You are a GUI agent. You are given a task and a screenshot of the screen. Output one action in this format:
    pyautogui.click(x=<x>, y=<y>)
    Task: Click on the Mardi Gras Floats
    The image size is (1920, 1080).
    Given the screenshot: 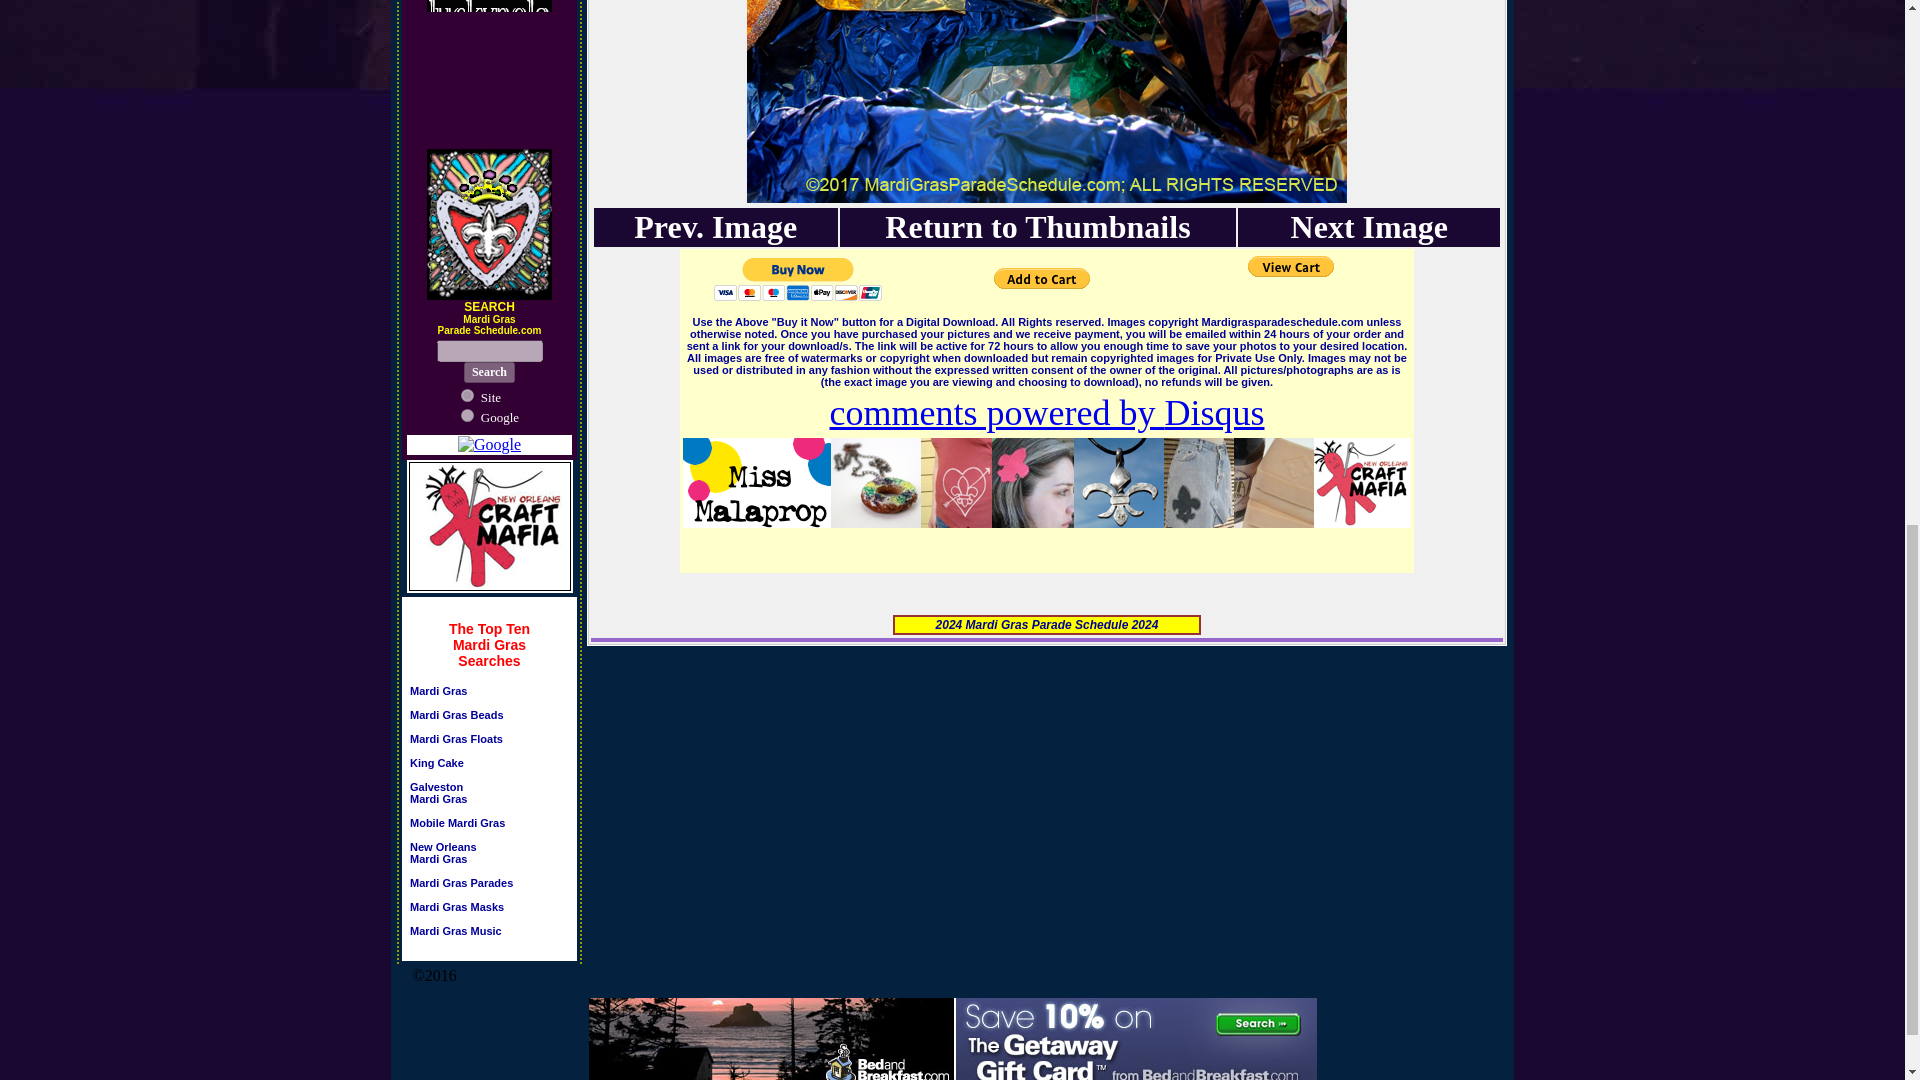 What is the action you would take?
    pyautogui.click(x=443, y=858)
    